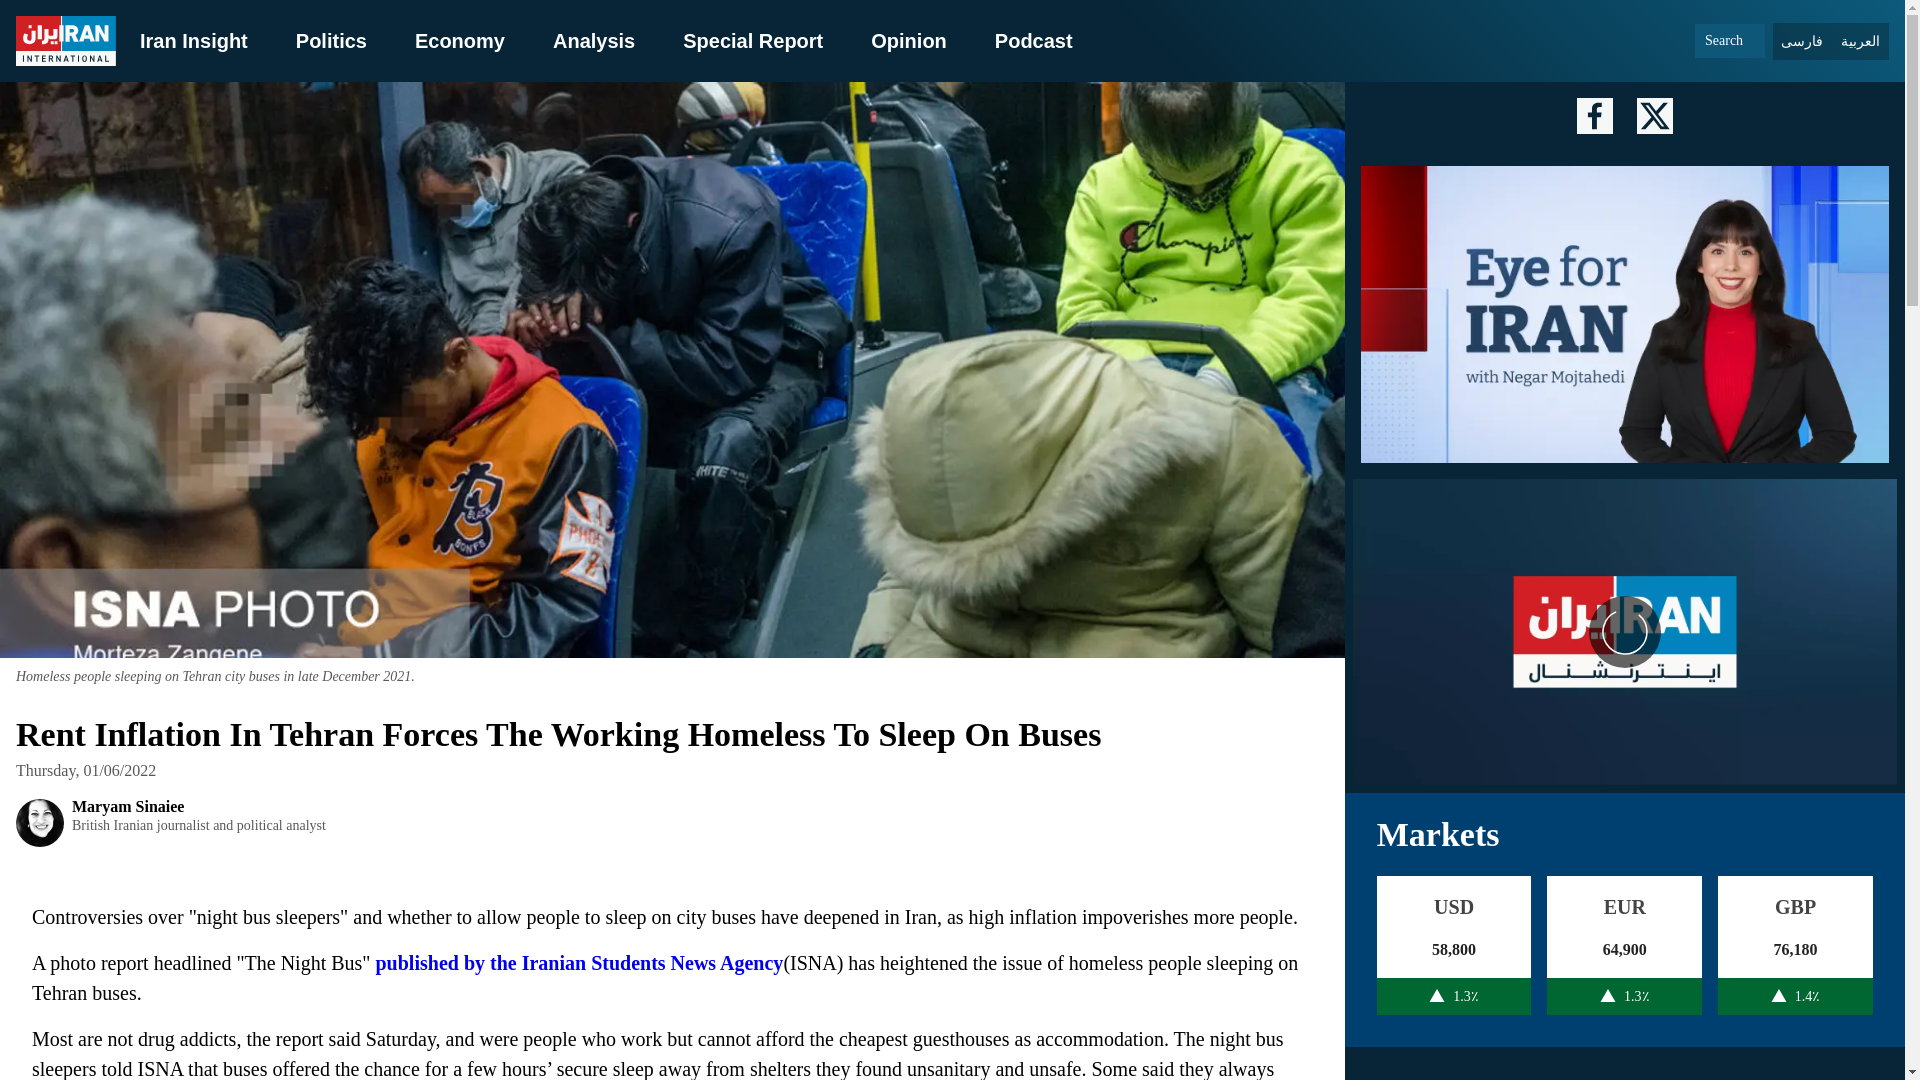  Describe the element at coordinates (194, 40) in the screenshot. I see `Iran Insight` at that location.